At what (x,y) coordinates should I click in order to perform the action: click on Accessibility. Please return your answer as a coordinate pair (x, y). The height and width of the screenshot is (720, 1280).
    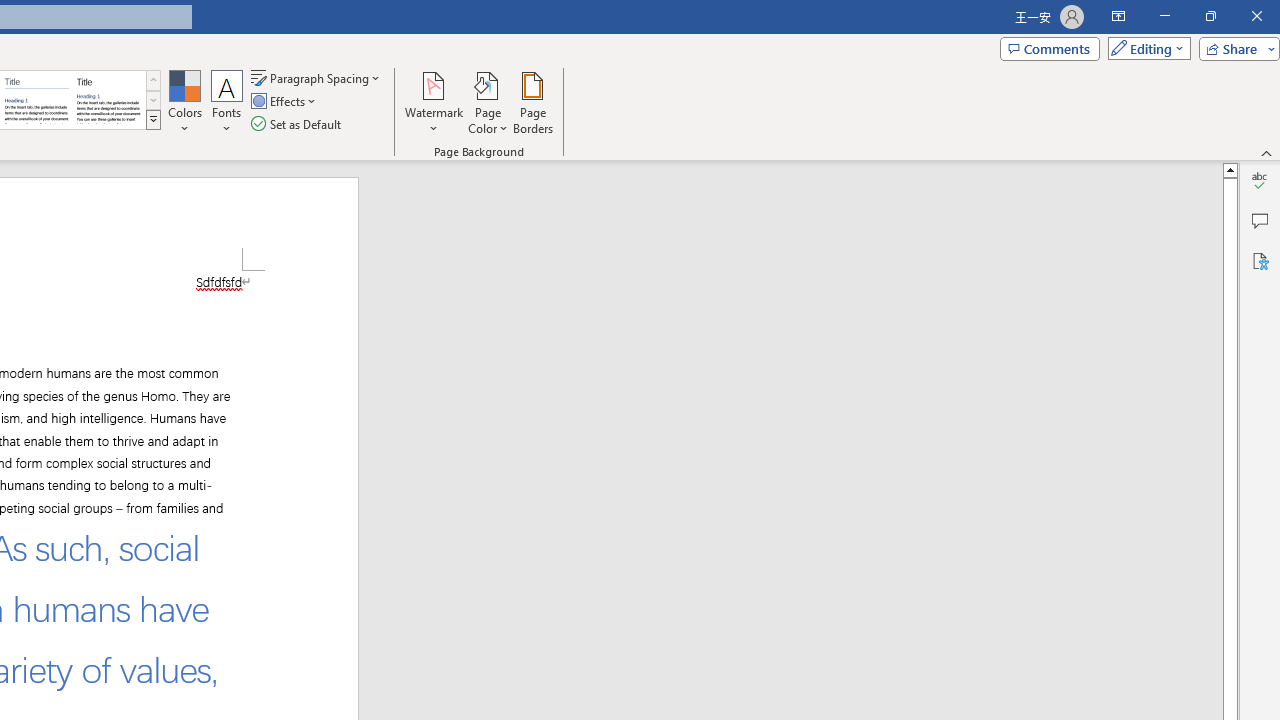
    Looking at the image, I should click on (1260, 260).